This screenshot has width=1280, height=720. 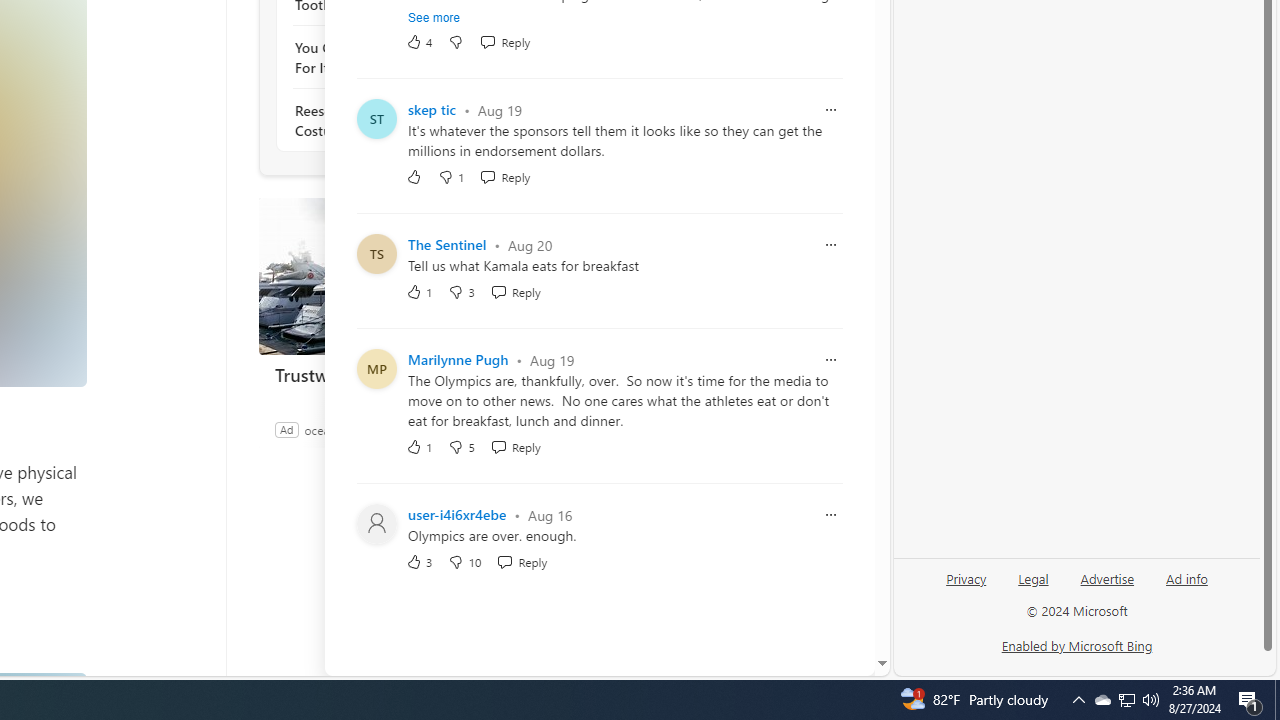 What do you see at coordinates (376, 524) in the screenshot?
I see `Profile Picture` at bounding box center [376, 524].